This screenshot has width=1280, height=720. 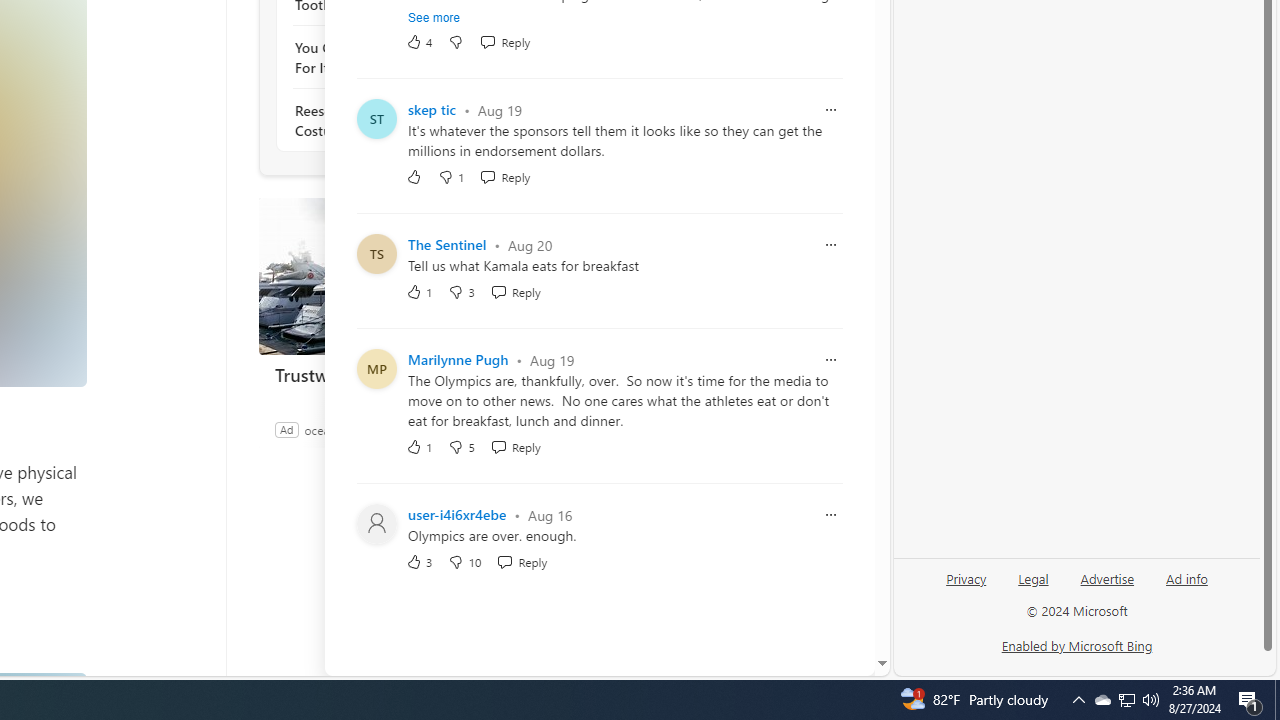 What do you see at coordinates (376, 524) in the screenshot?
I see `Profile Picture` at bounding box center [376, 524].